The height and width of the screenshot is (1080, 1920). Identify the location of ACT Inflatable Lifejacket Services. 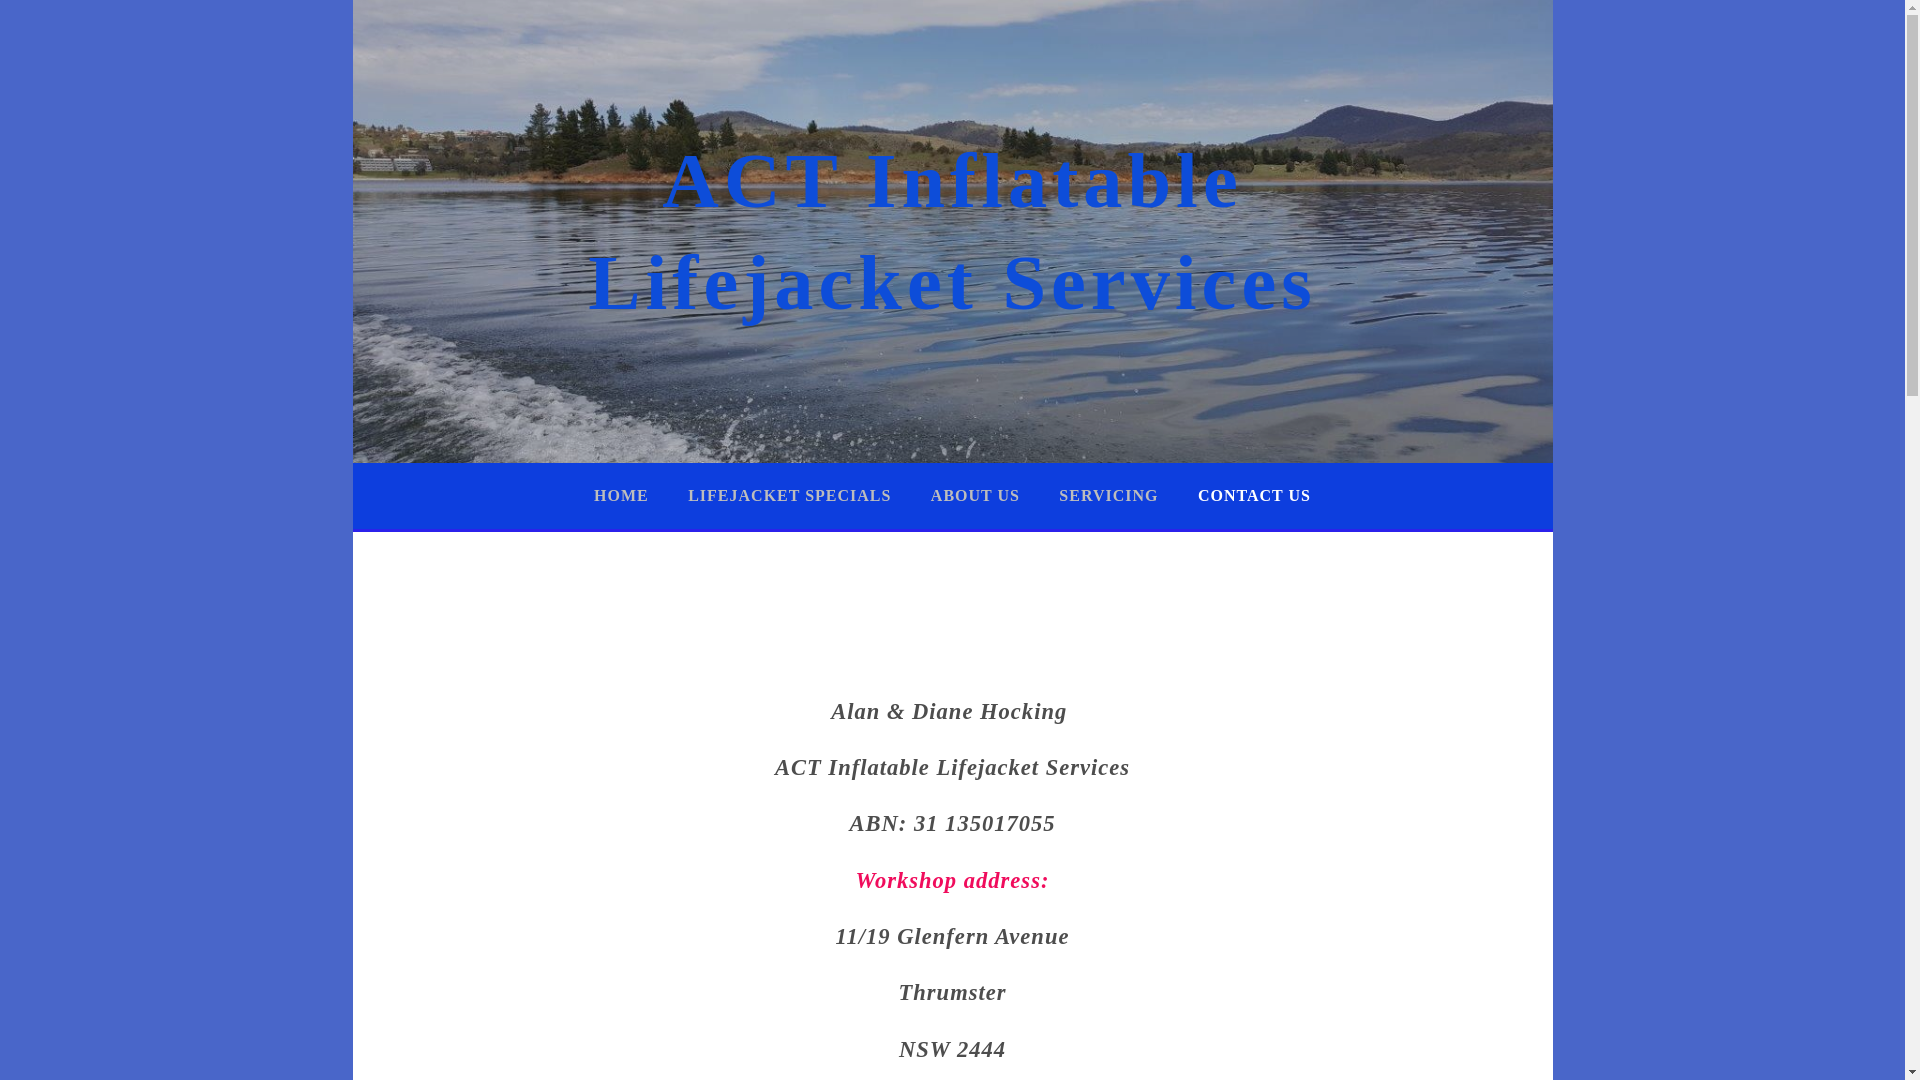
(952, 768).